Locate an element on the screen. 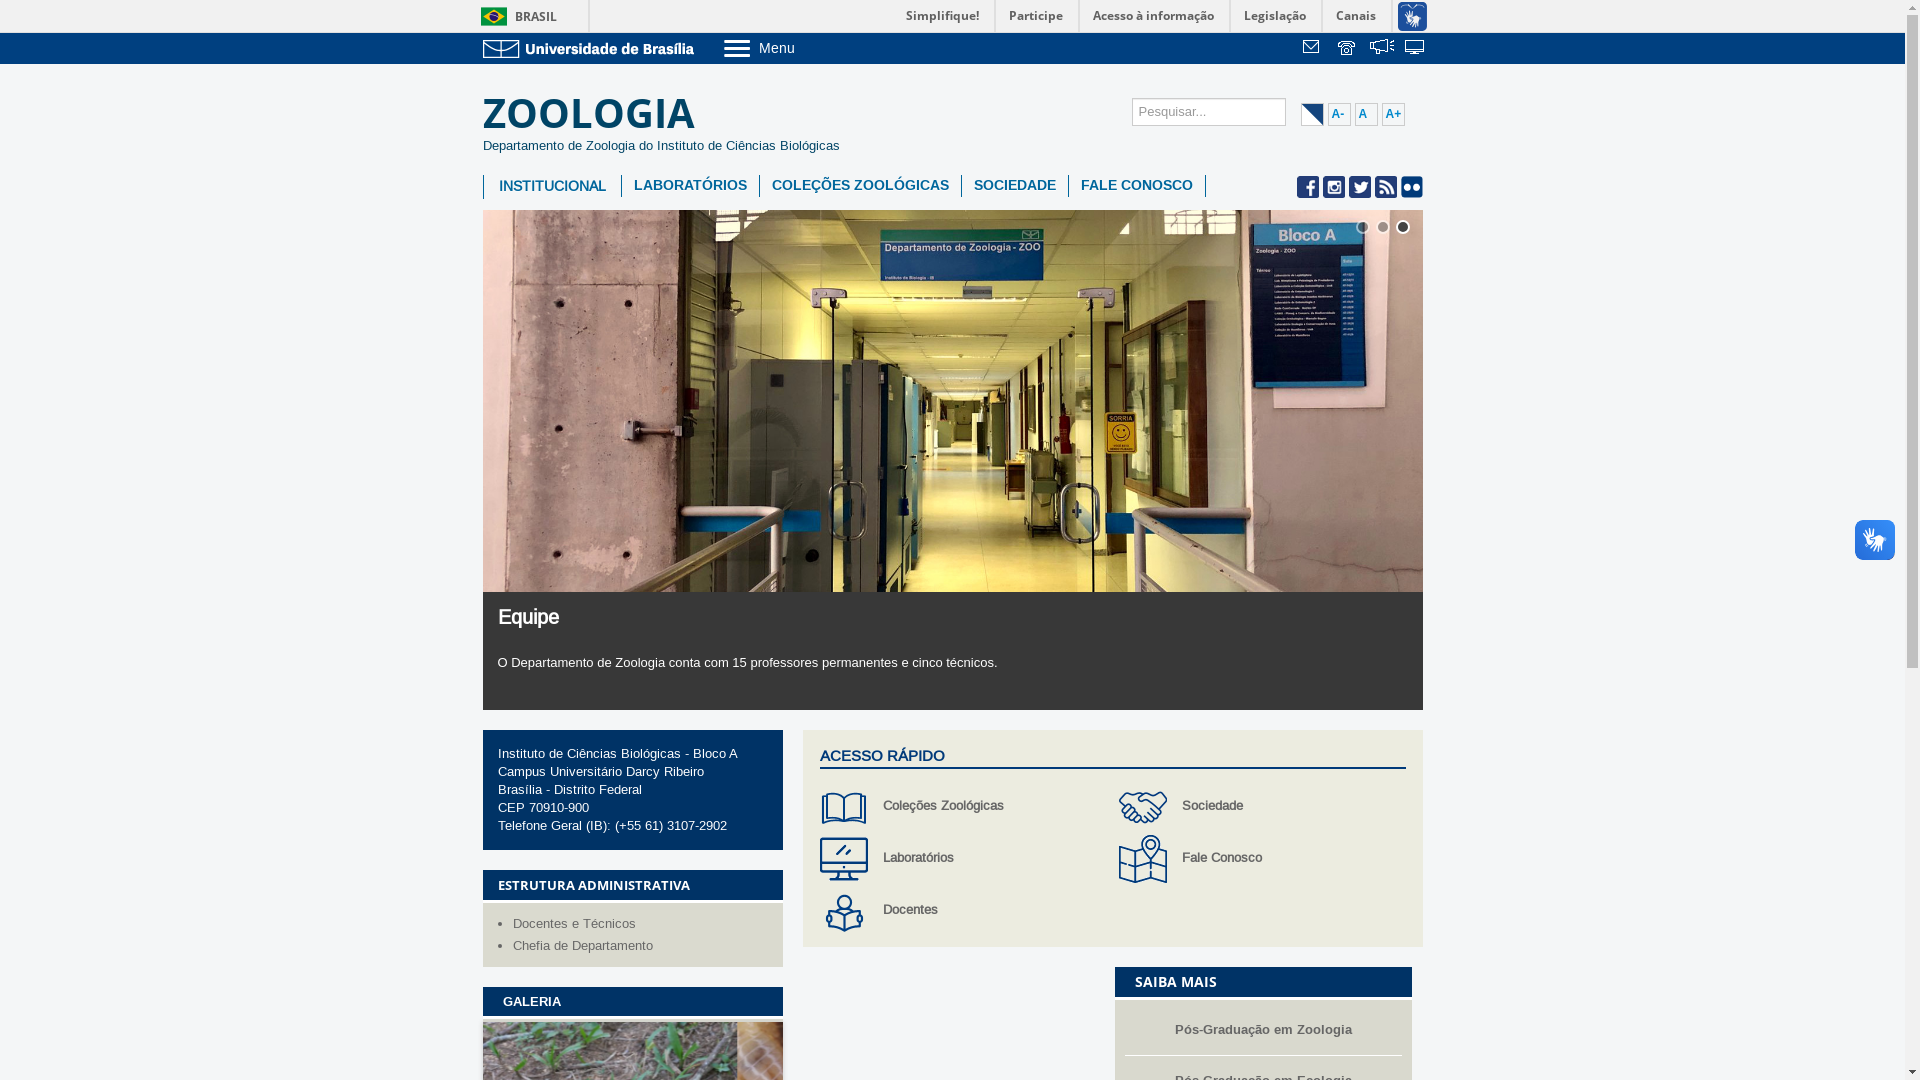 This screenshot has height=1080, width=1920. Webmail is located at coordinates (1314, 49).